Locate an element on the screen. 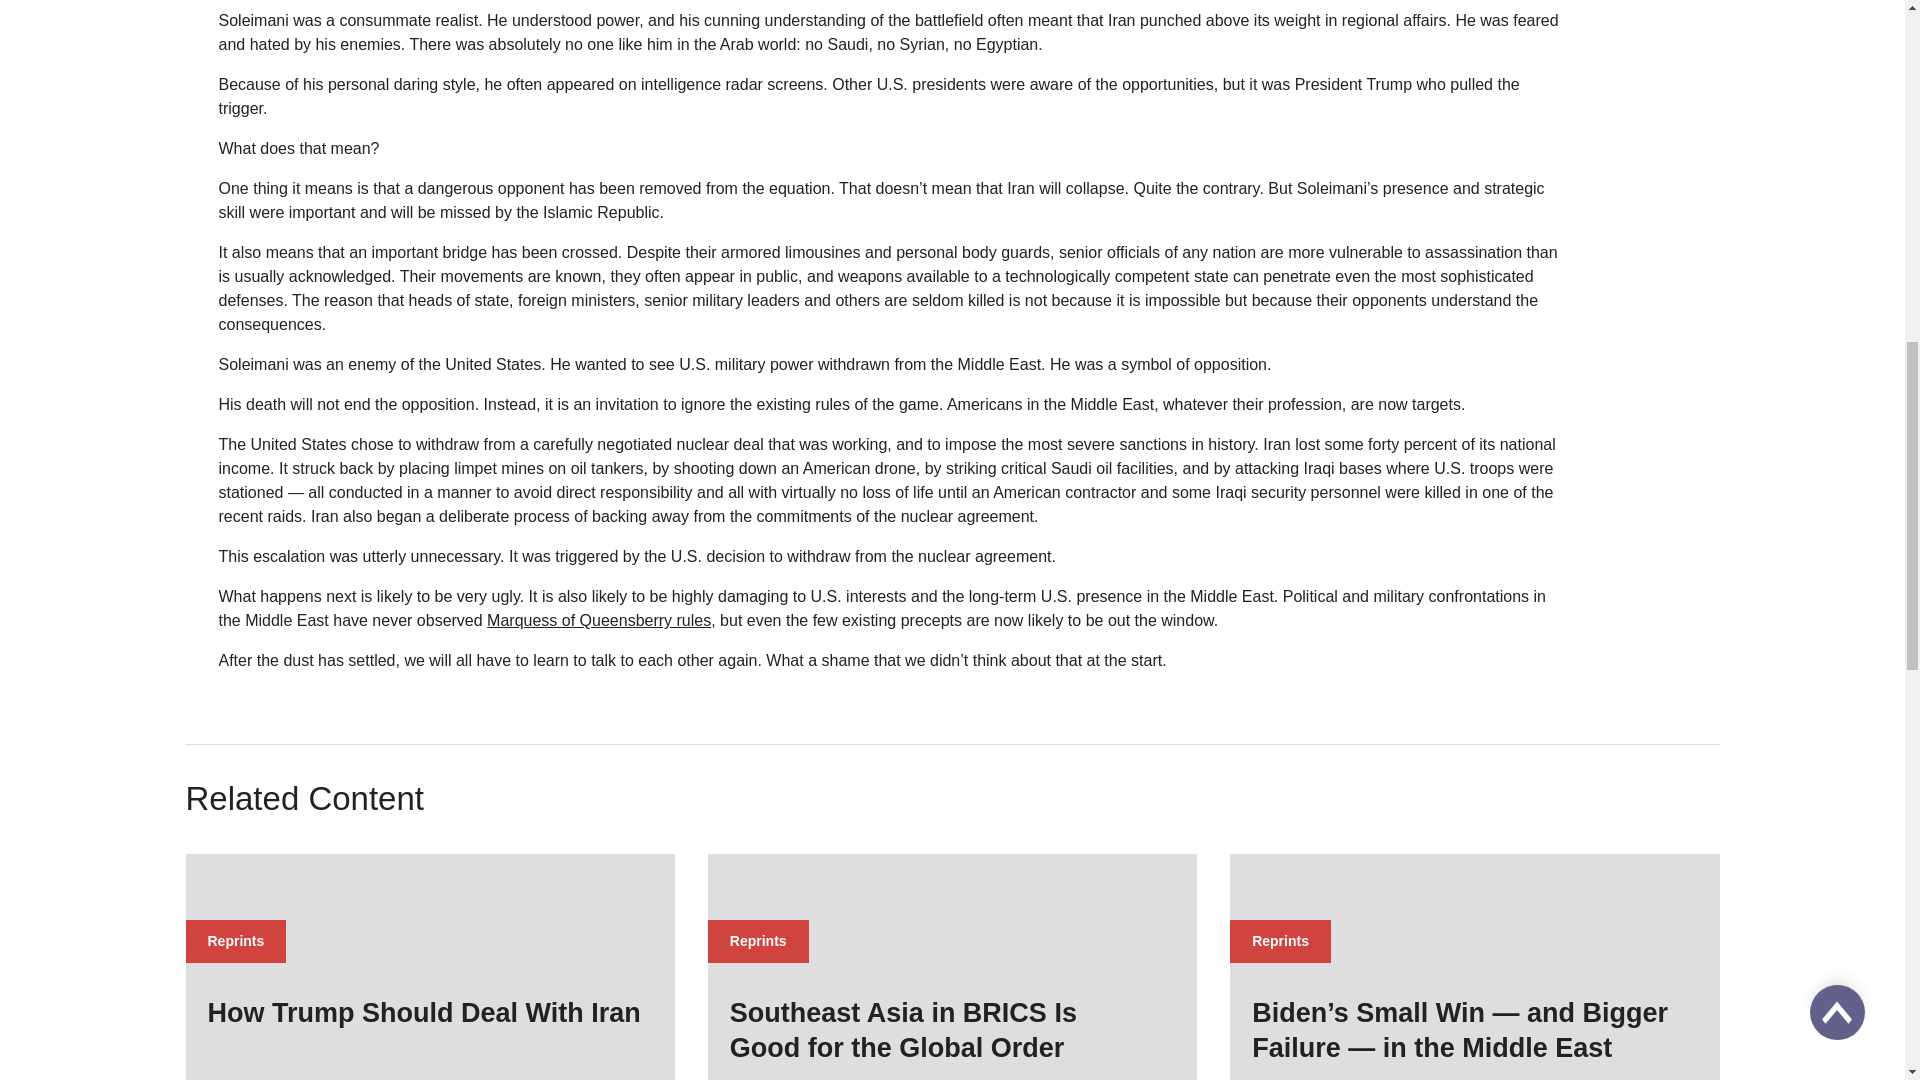 This screenshot has height=1080, width=1920. Reprints is located at coordinates (236, 940).